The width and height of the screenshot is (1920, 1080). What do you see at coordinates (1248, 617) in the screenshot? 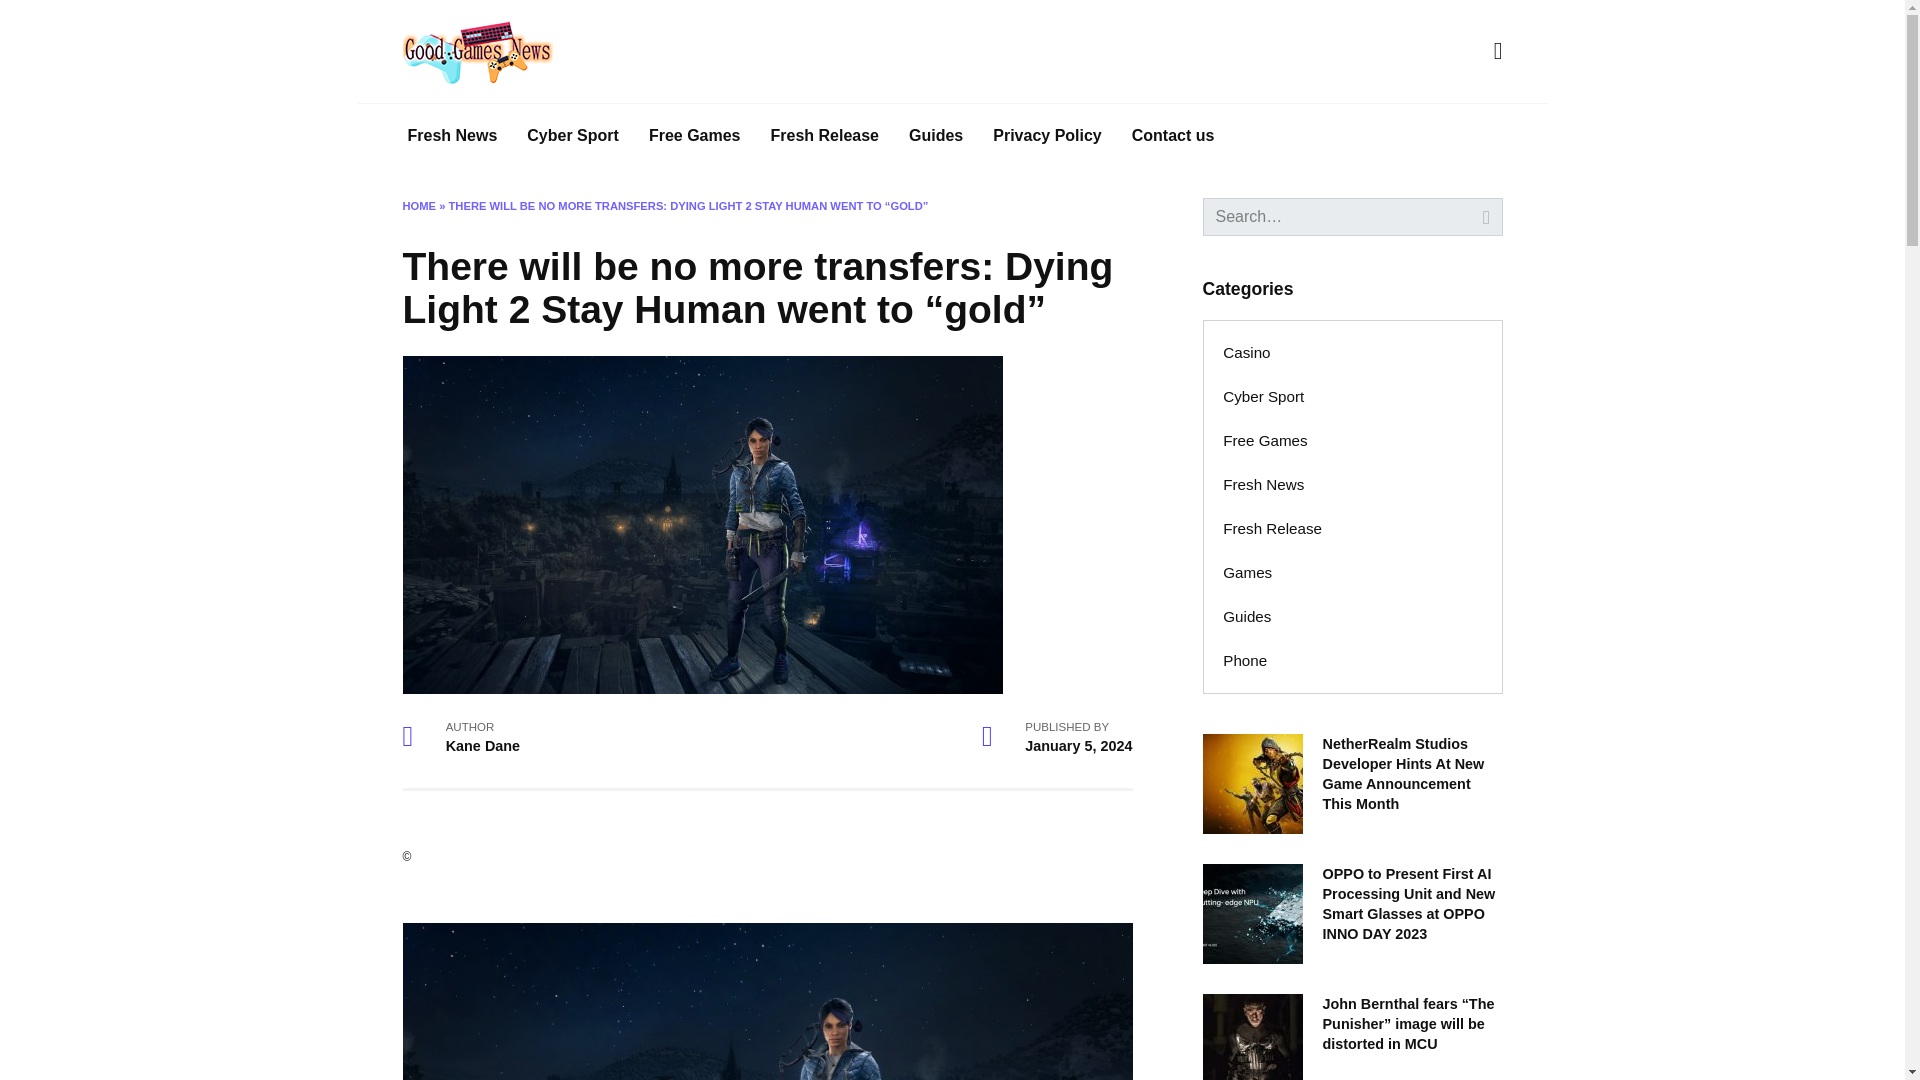
I see `Guides` at bounding box center [1248, 617].